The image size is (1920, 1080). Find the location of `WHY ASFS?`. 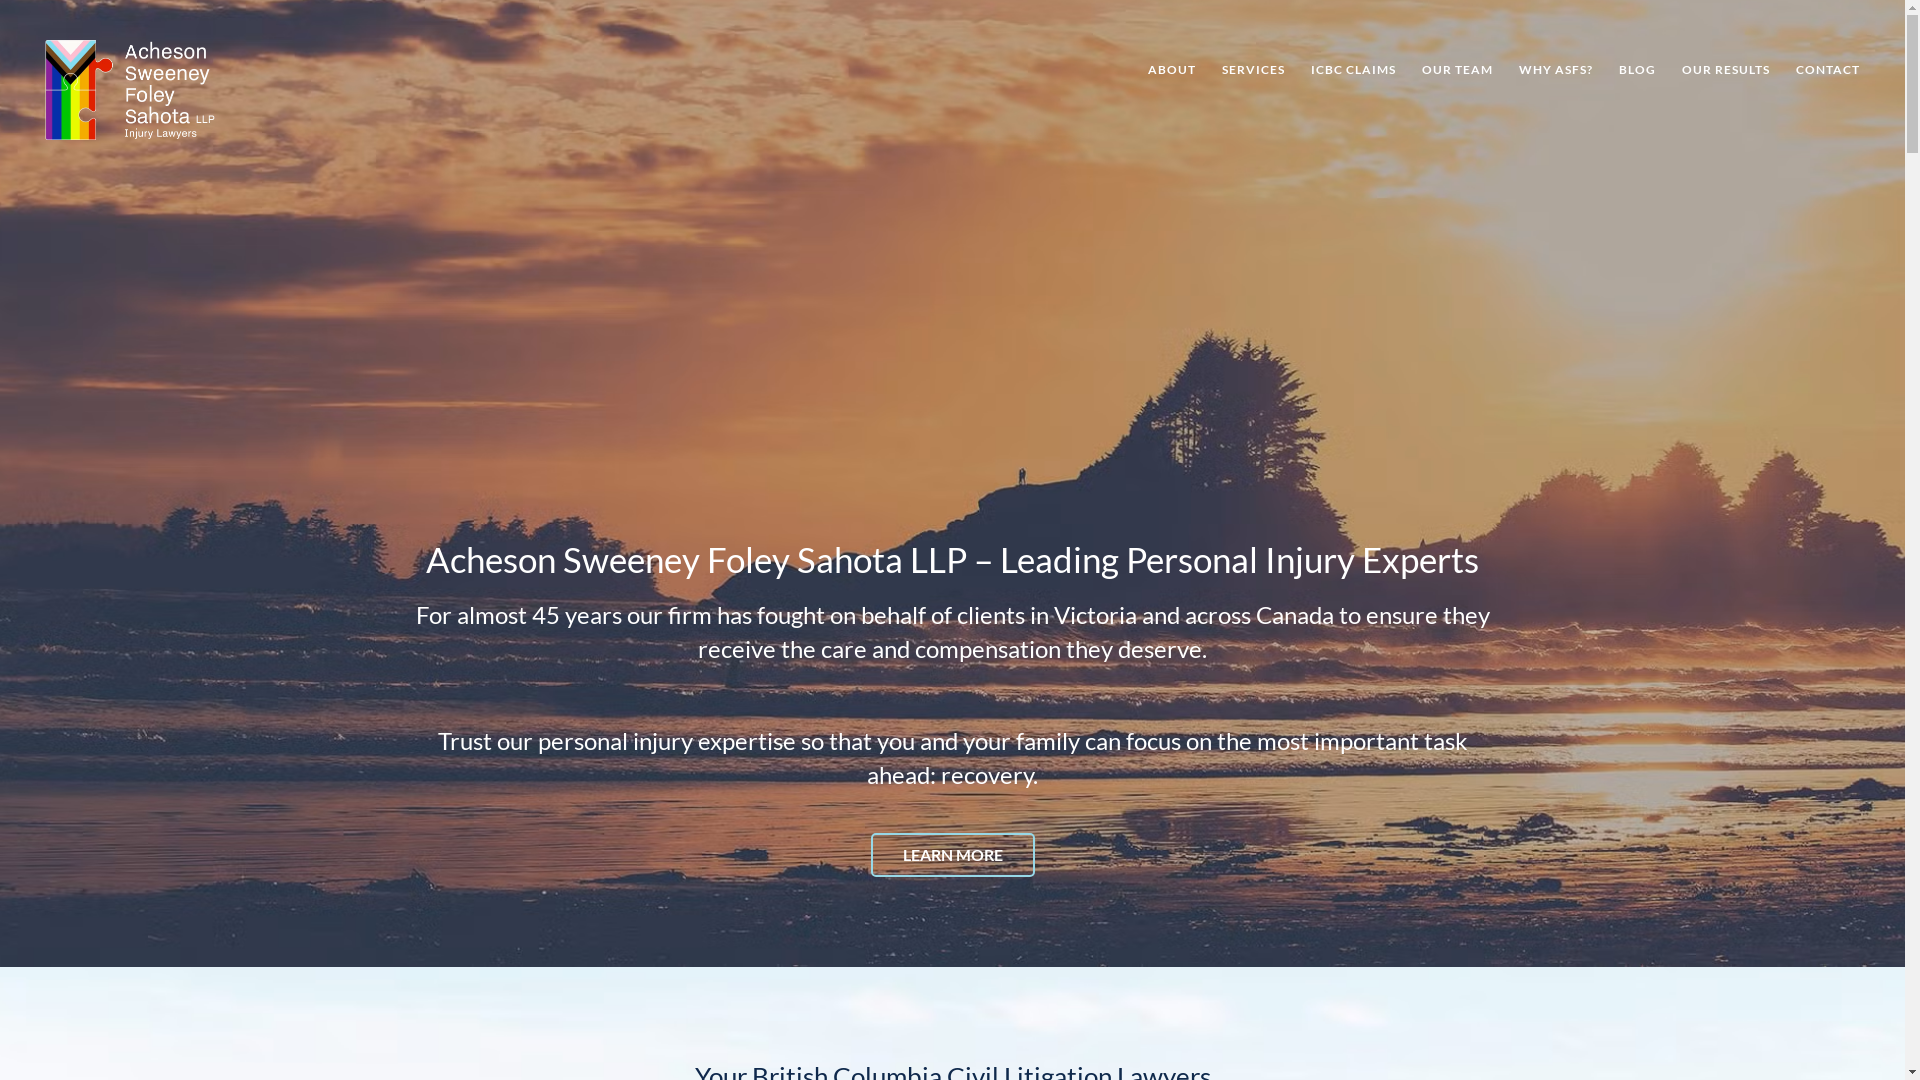

WHY ASFS? is located at coordinates (1556, 70).